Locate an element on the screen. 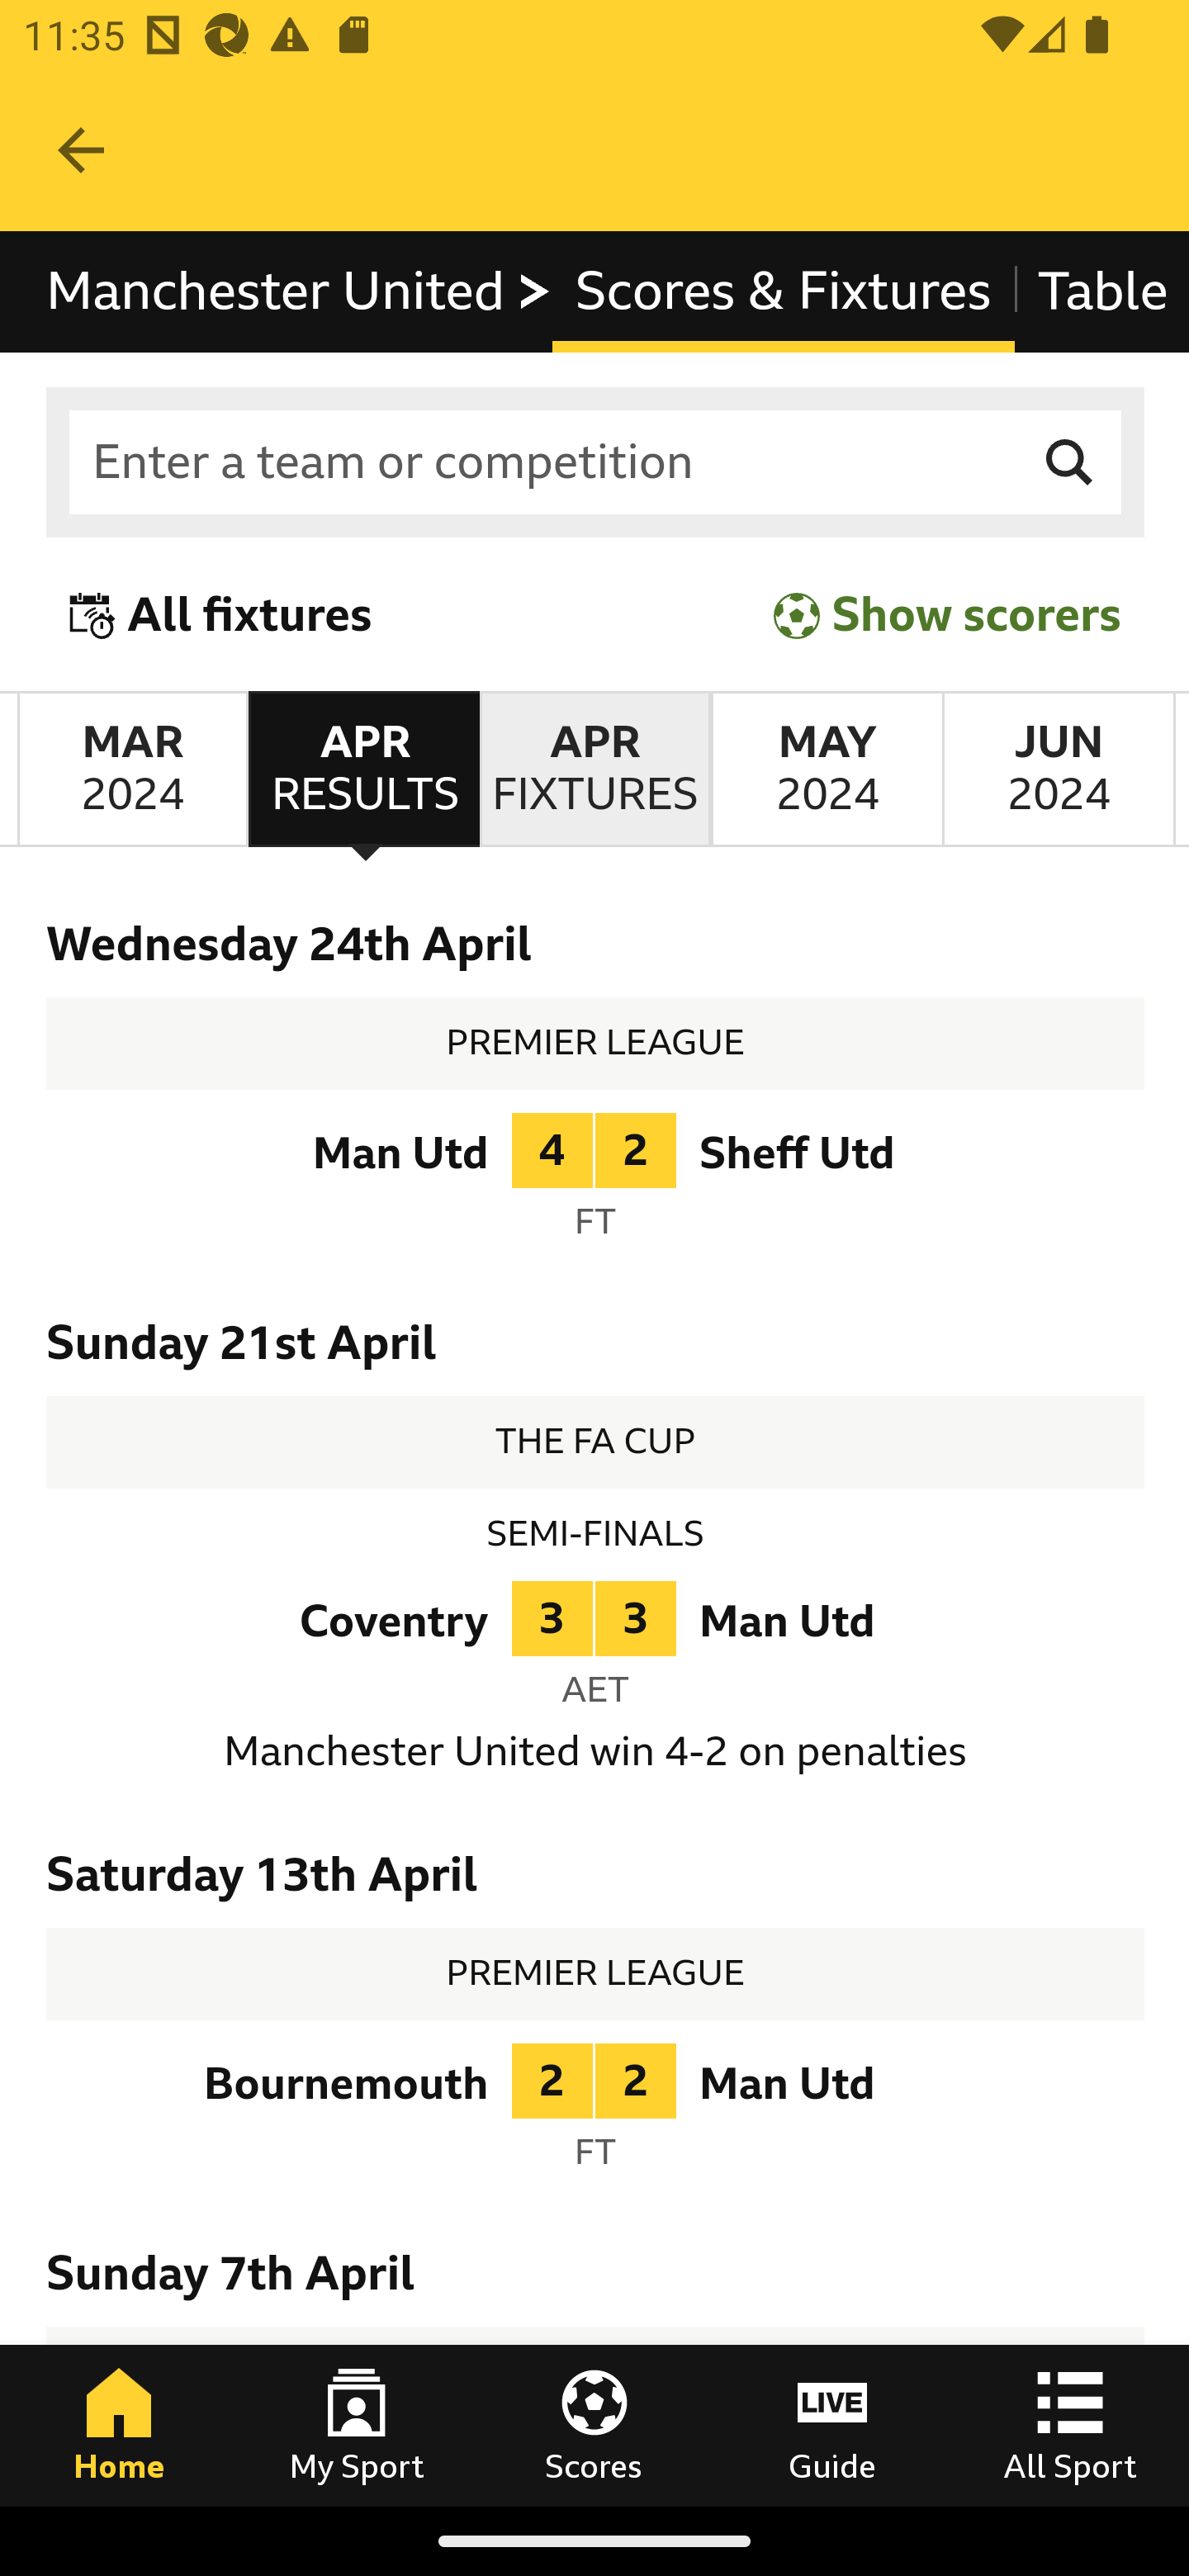  Scores & Fixtures is located at coordinates (783, 292).